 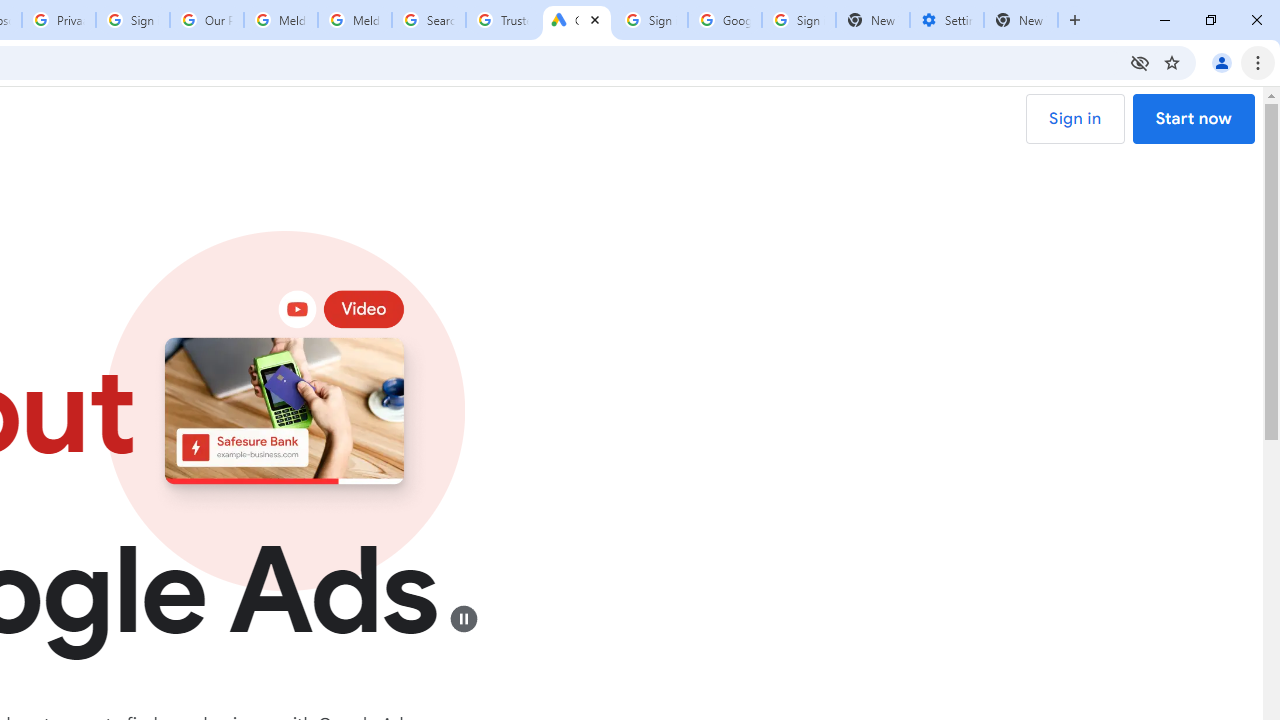 What do you see at coordinates (1021, 20) in the screenshot?
I see `New Tab` at bounding box center [1021, 20].